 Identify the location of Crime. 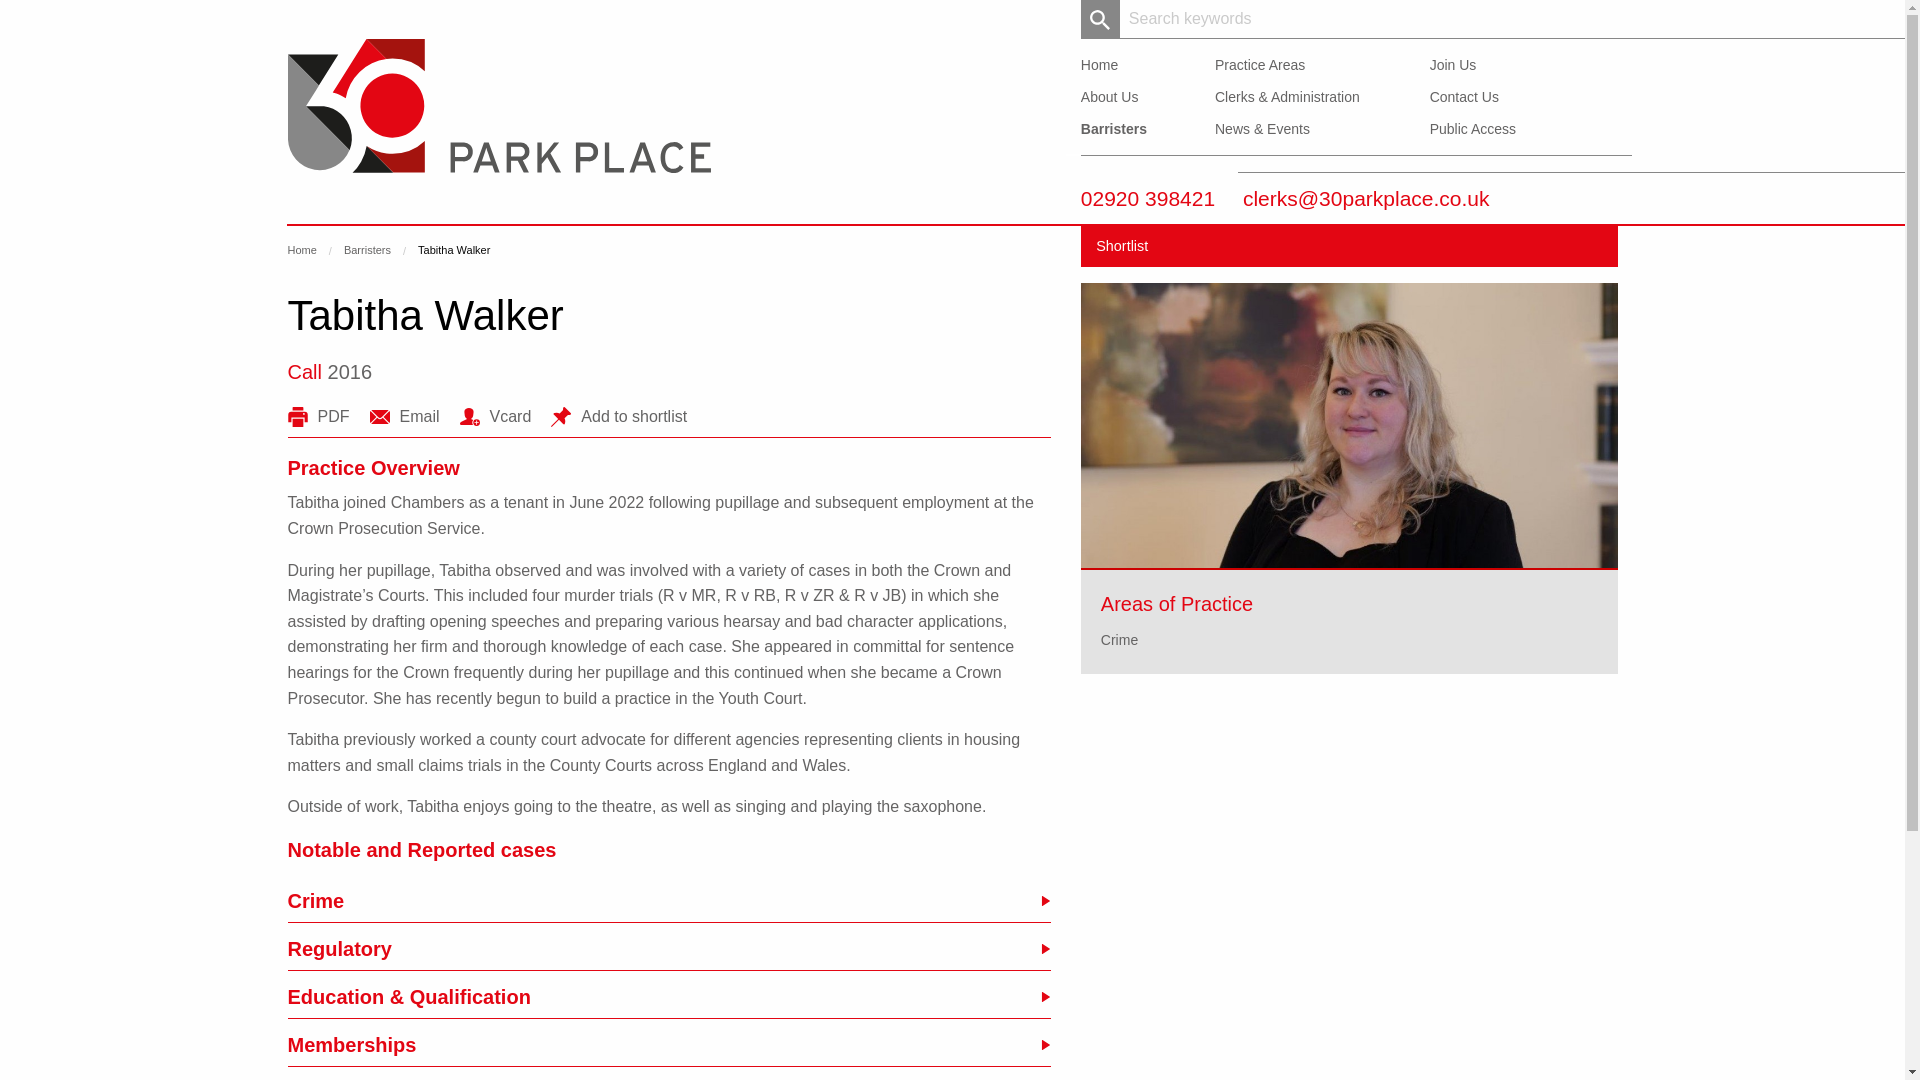
(669, 901).